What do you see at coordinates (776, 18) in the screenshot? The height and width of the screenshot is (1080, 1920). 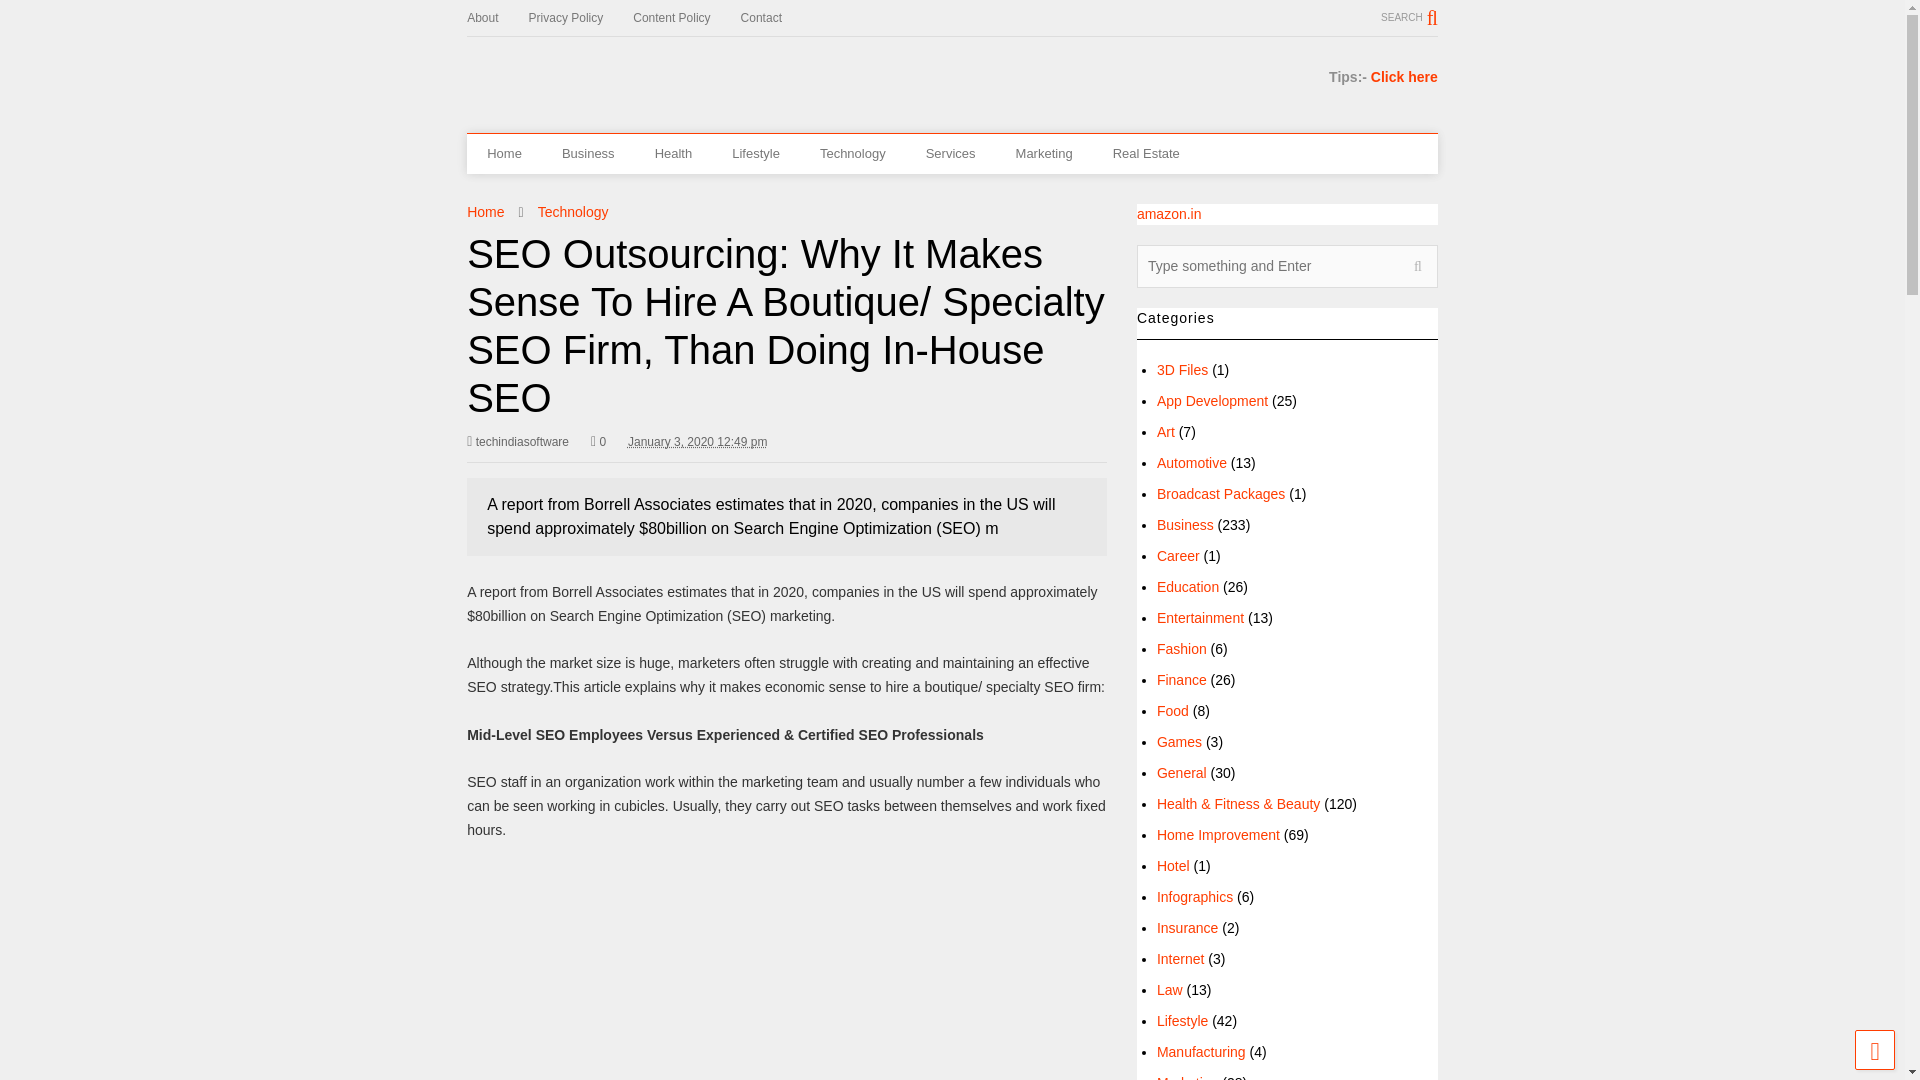 I see `Contact` at bounding box center [776, 18].